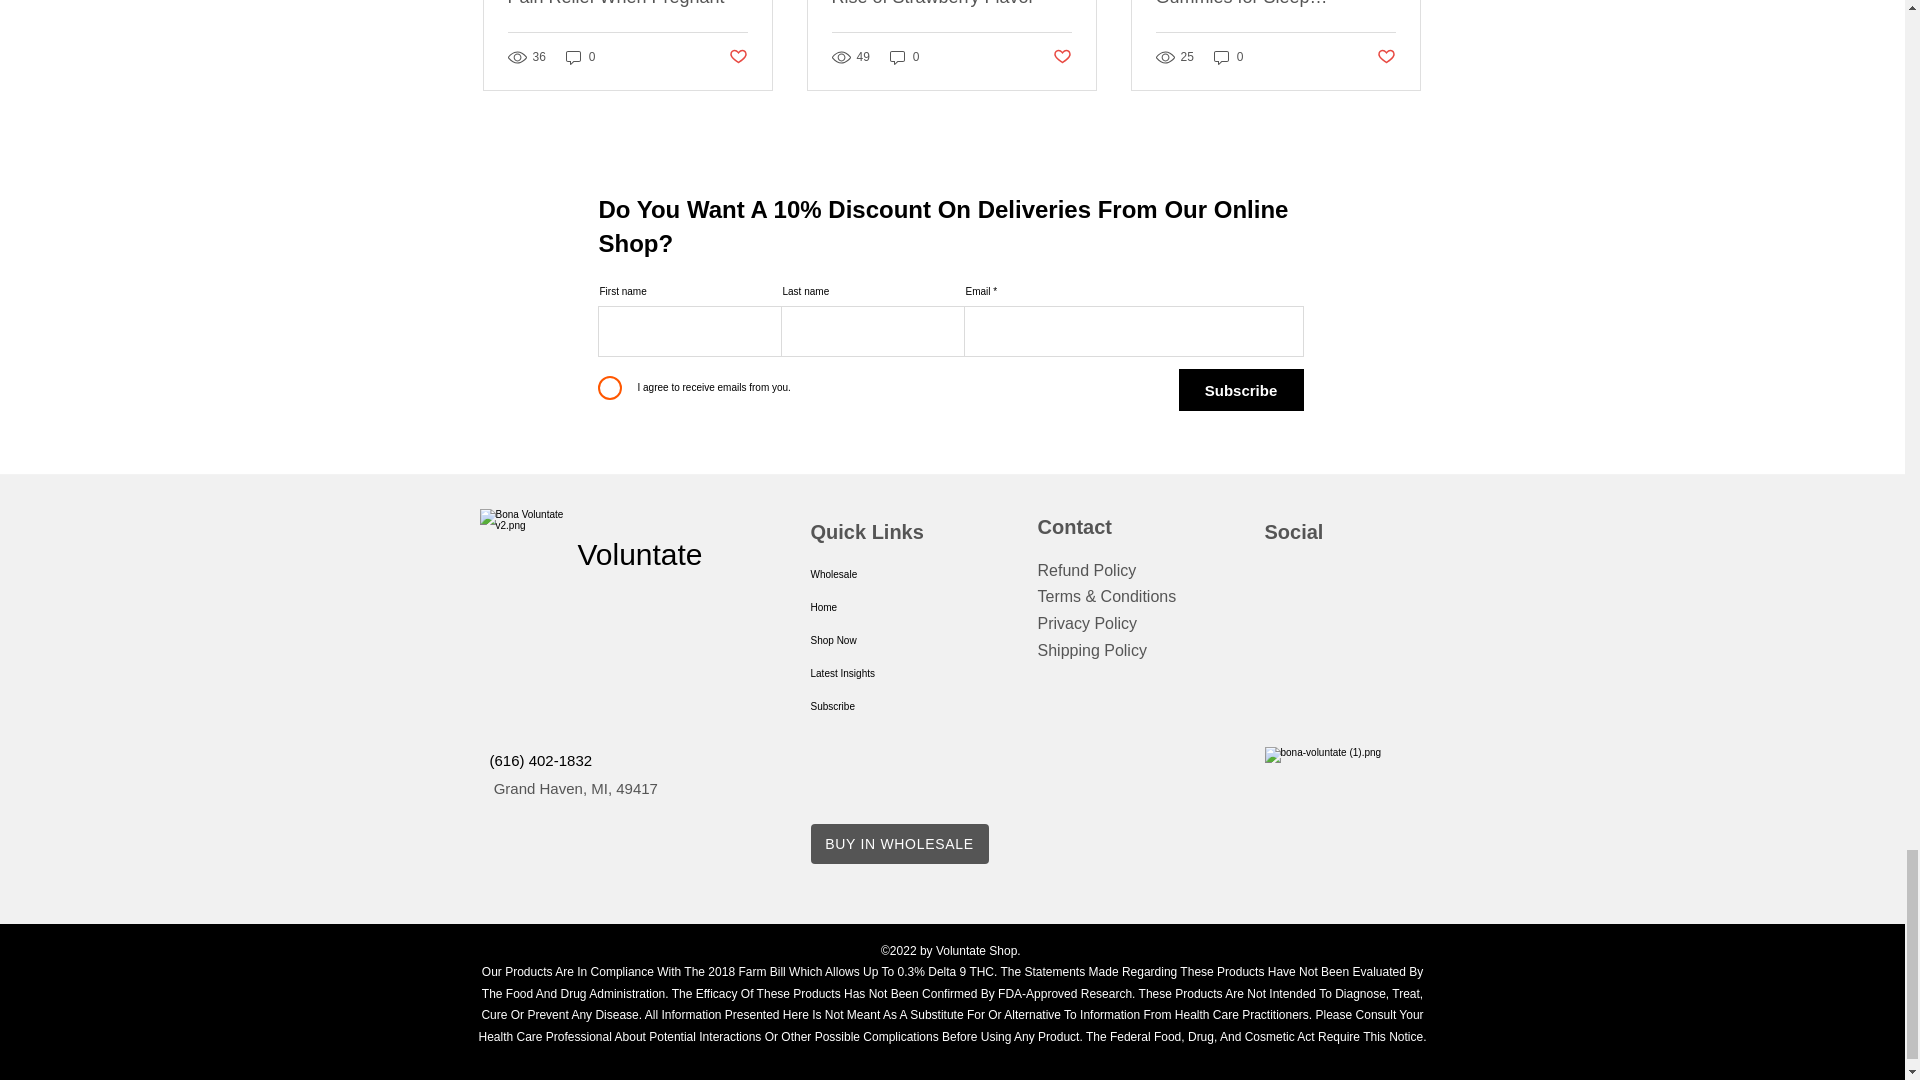  Describe the element at coordinates (890, 640) in the screenshot. I see `Shop Now` at that location.